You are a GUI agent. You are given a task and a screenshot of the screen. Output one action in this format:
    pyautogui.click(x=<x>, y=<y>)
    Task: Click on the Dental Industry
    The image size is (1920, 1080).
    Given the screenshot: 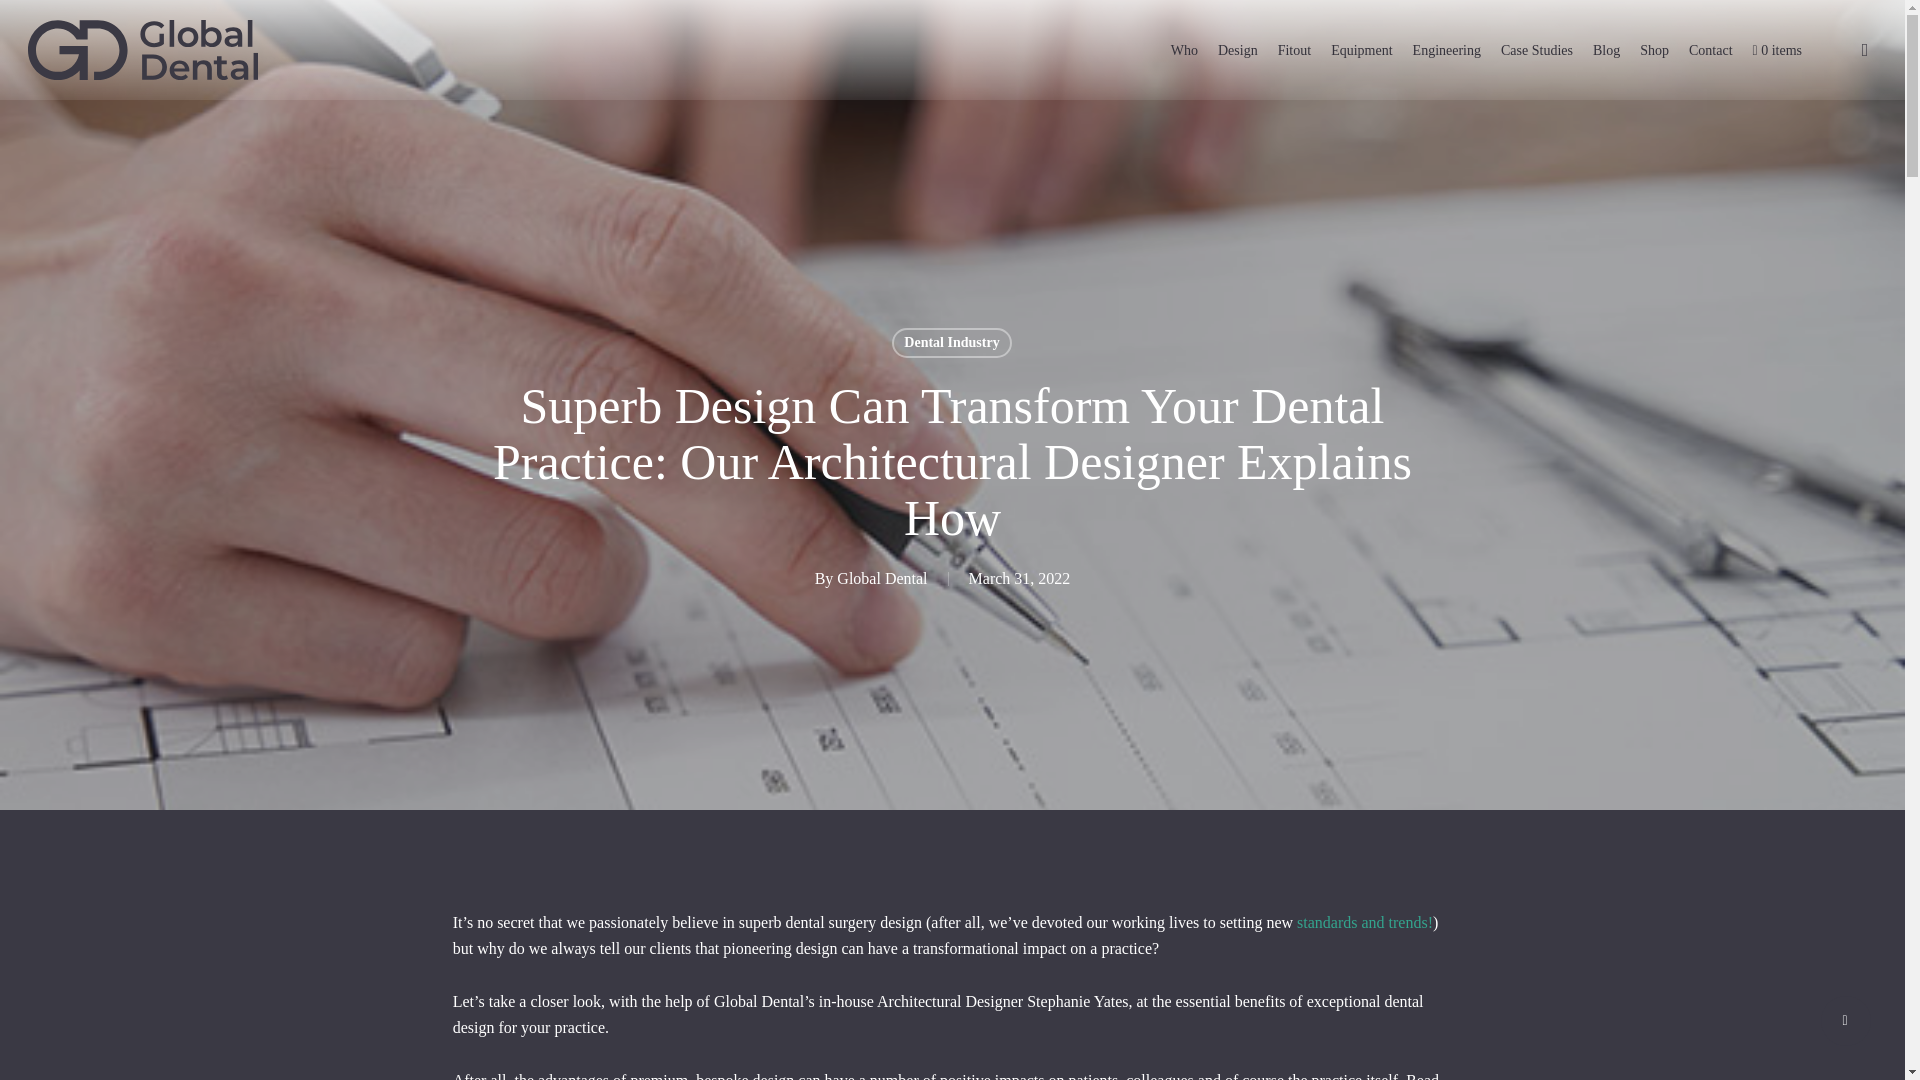 What is the action you would take?
    pyautogui.click(x=952, y=342)
    